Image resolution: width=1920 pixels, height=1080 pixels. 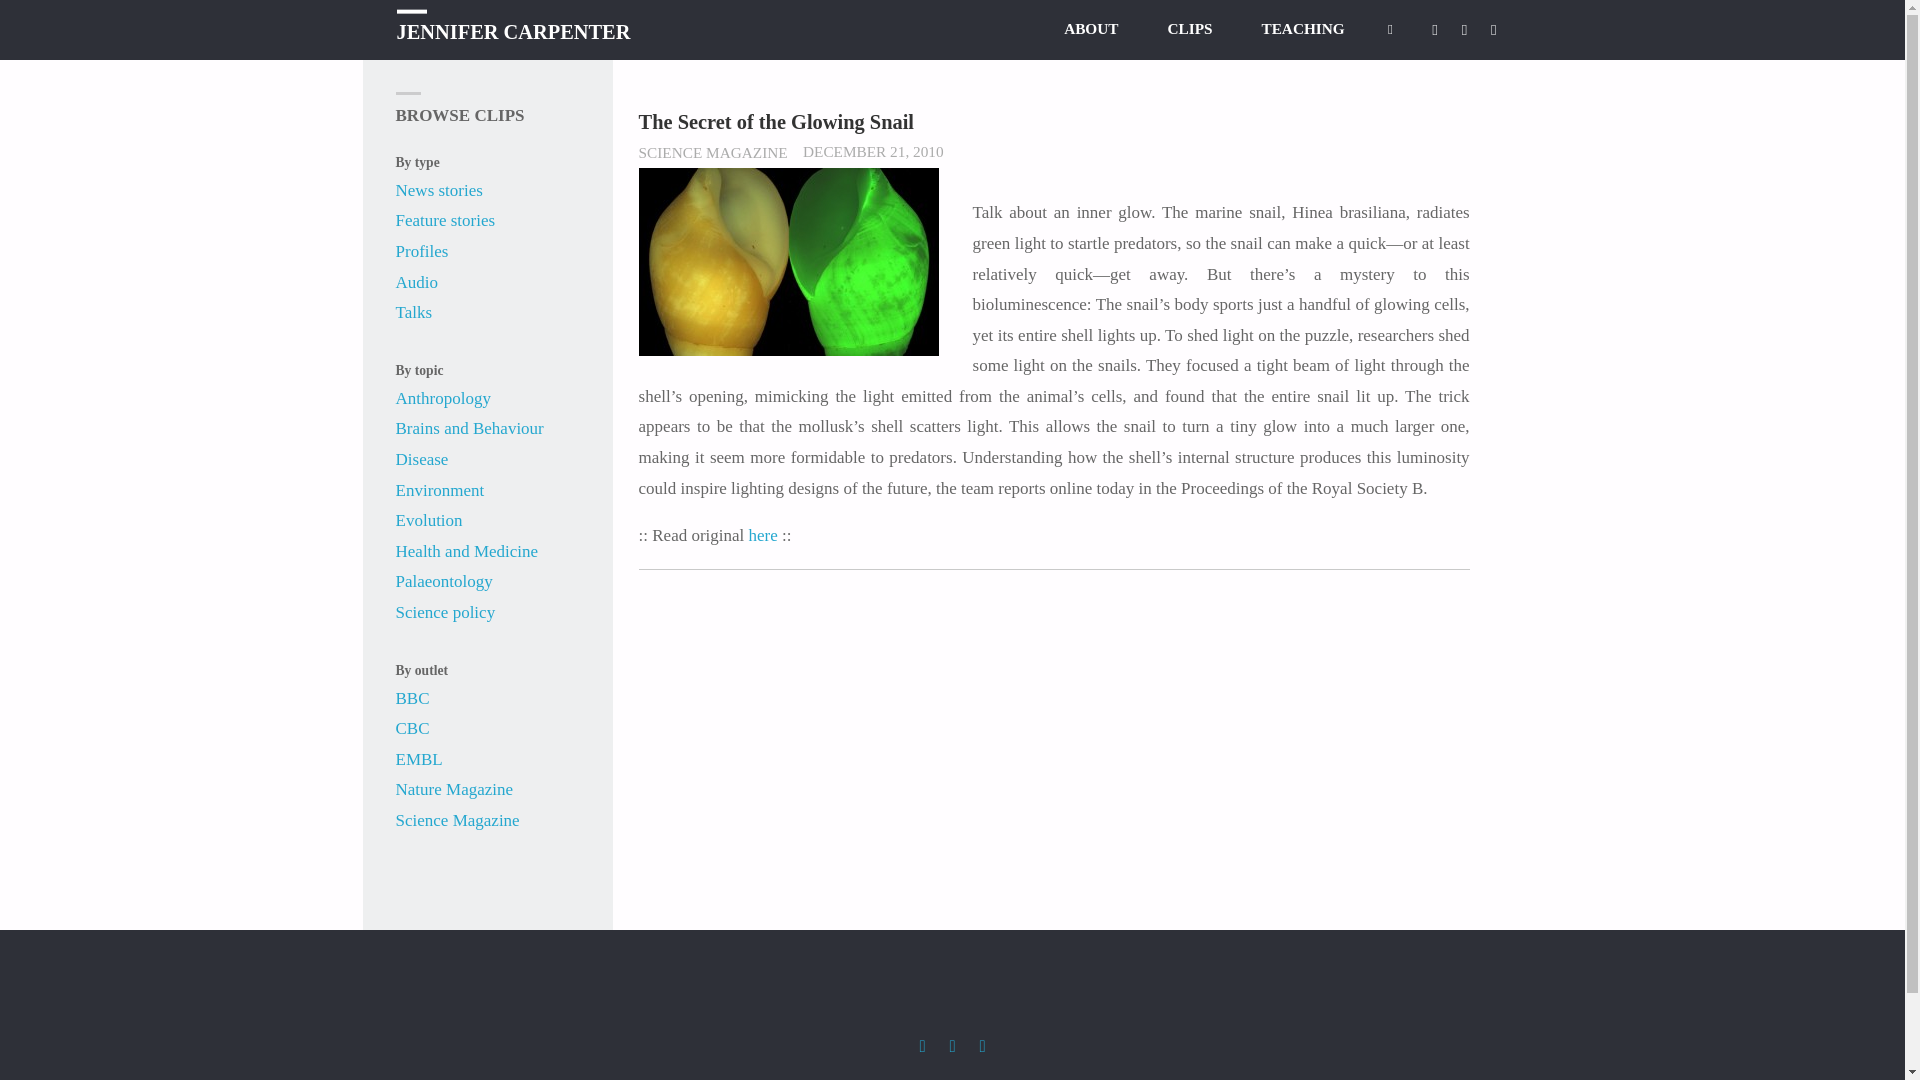 What do you see at coordinates (412, 728) in the screenshot?
I see `CBC` at bounding box center [412, 728].